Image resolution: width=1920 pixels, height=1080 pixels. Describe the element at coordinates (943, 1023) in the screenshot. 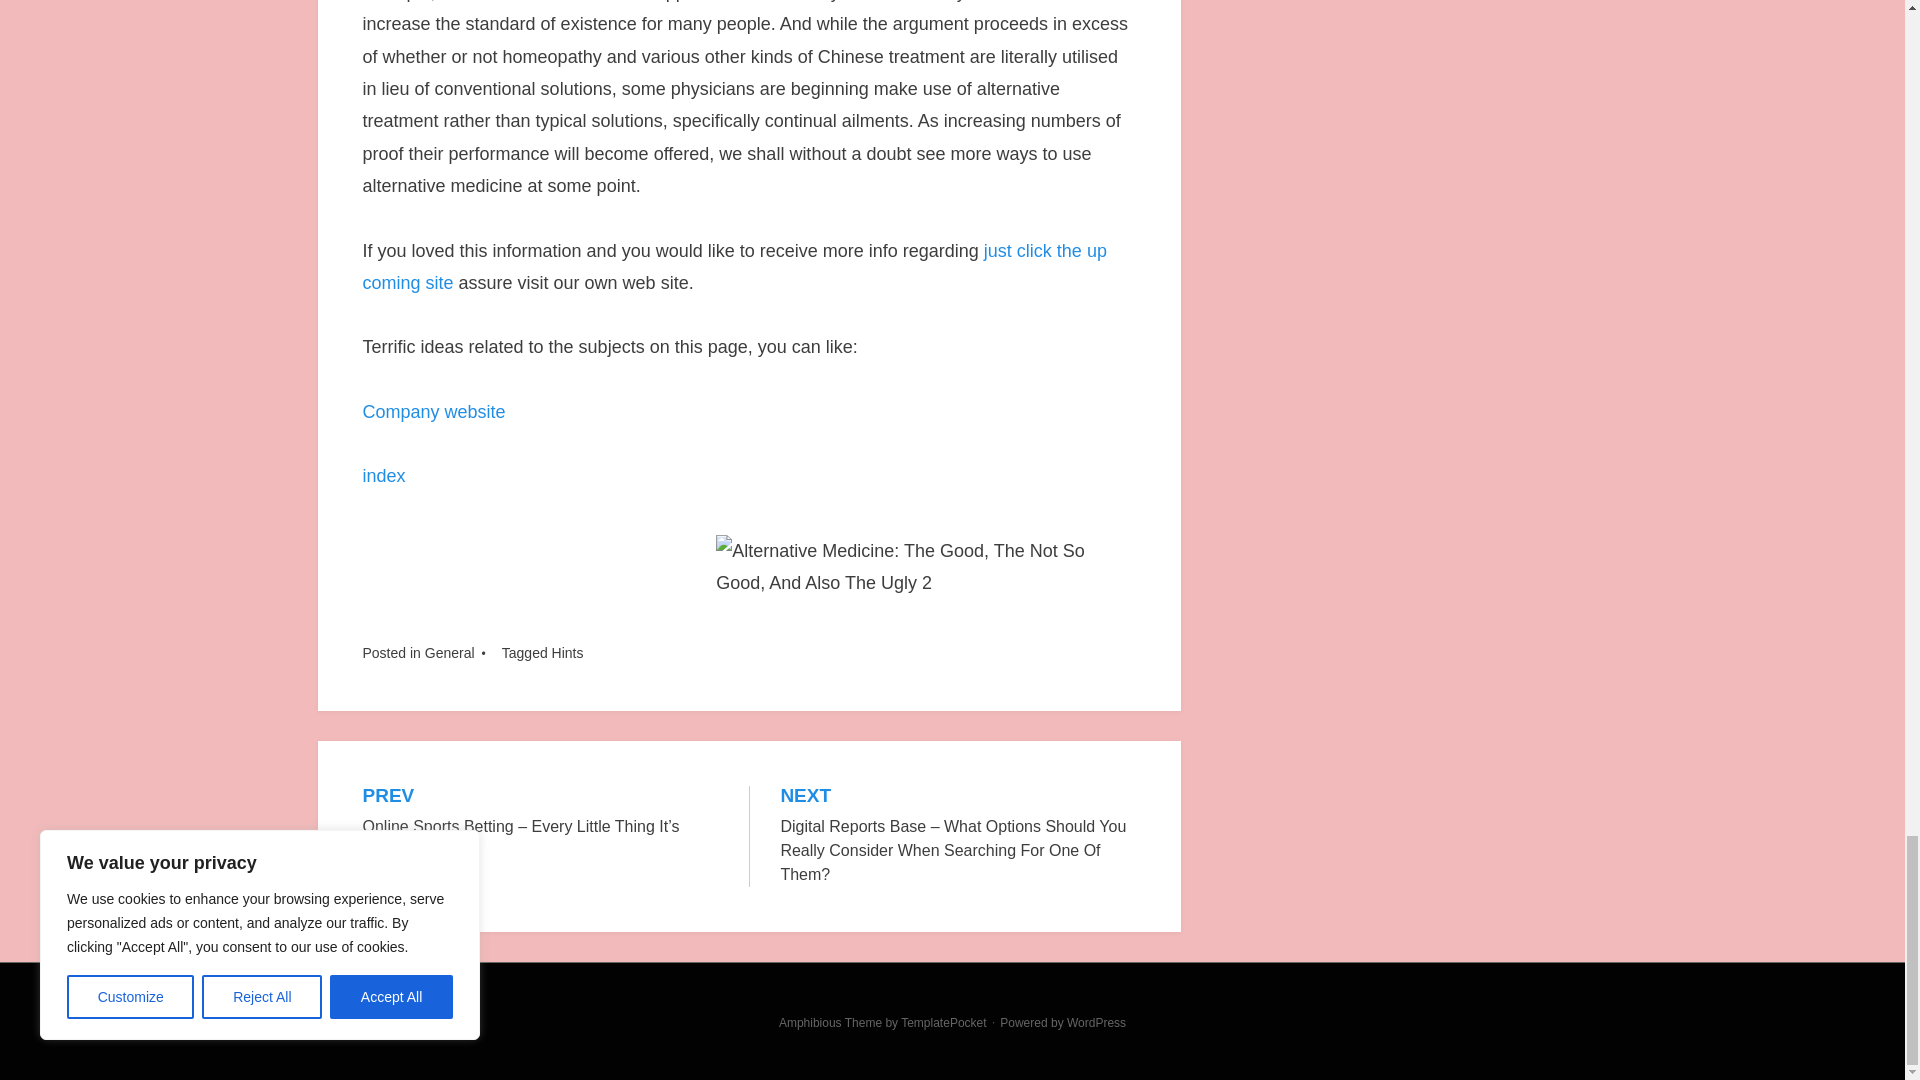

I see `TemplatePocket` at that location.